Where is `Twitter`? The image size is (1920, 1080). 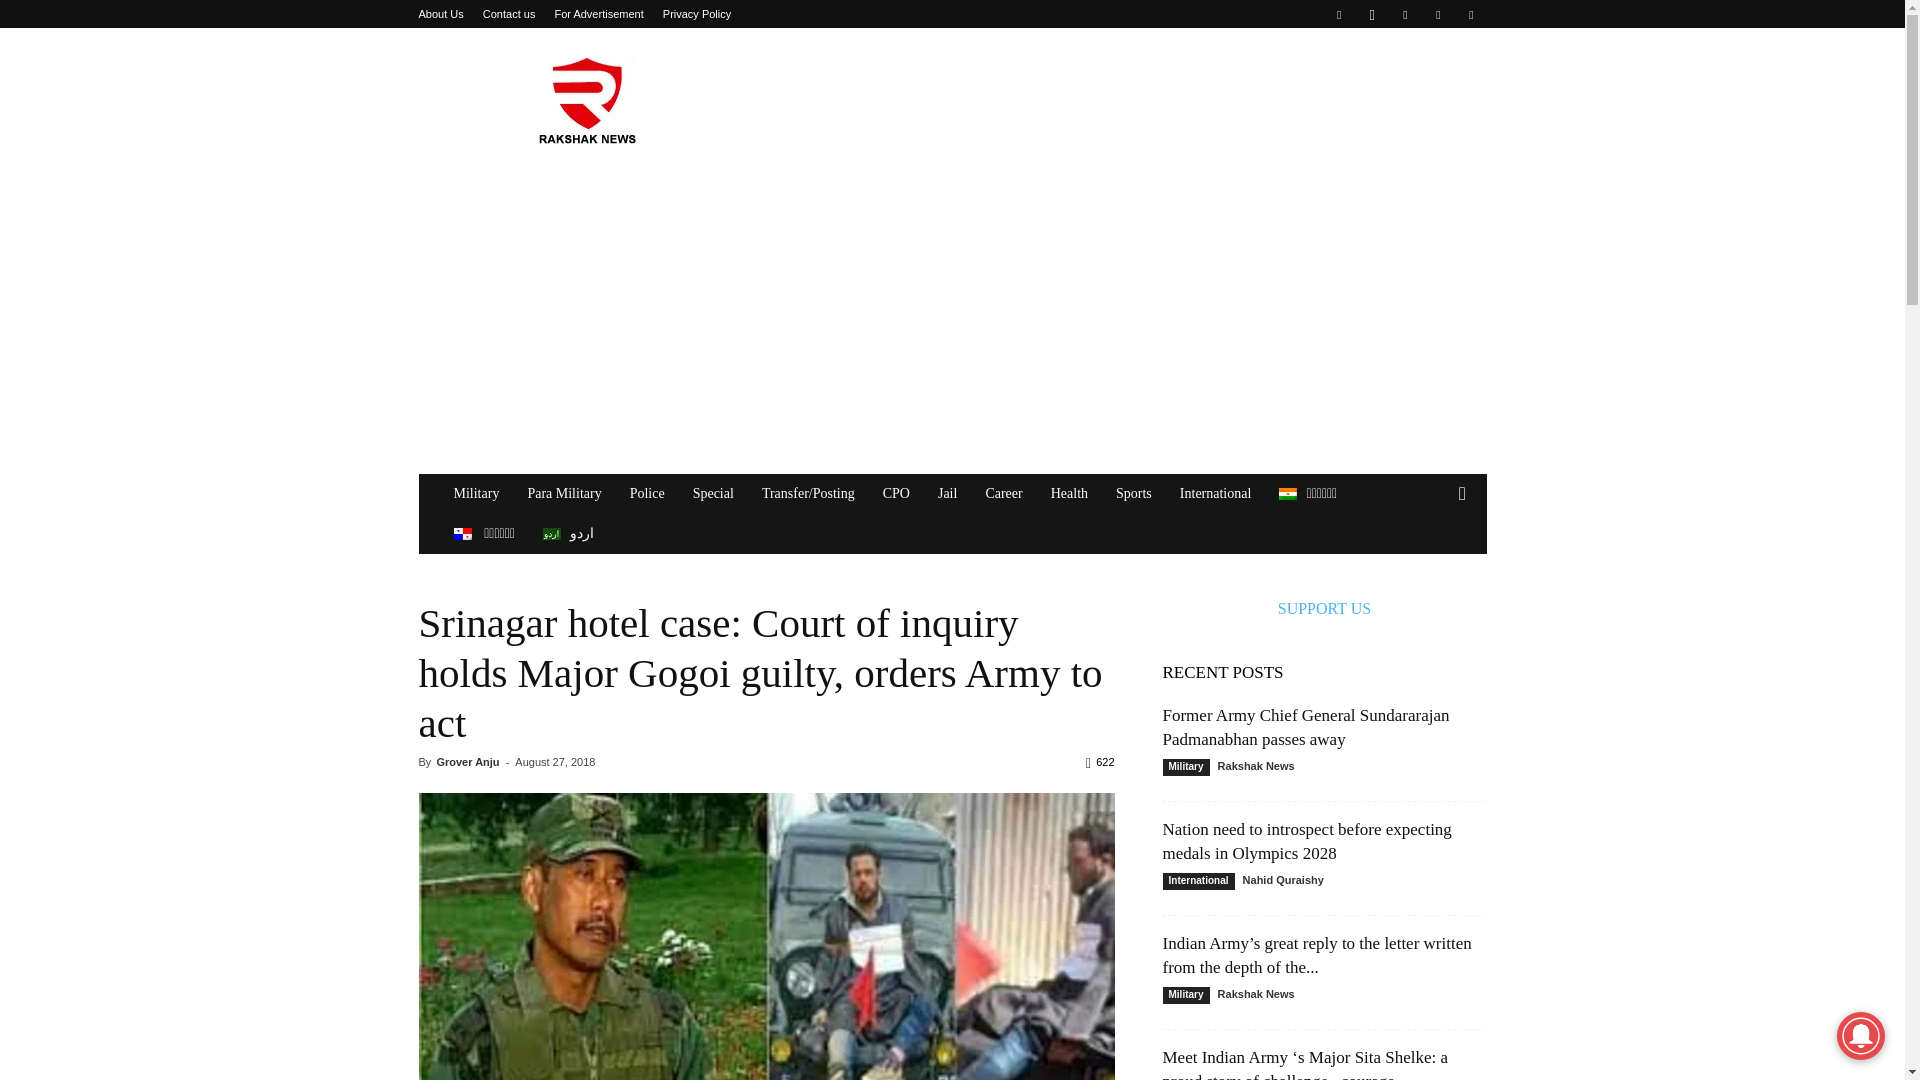 Twitter is located at coordinates (1438, 14).